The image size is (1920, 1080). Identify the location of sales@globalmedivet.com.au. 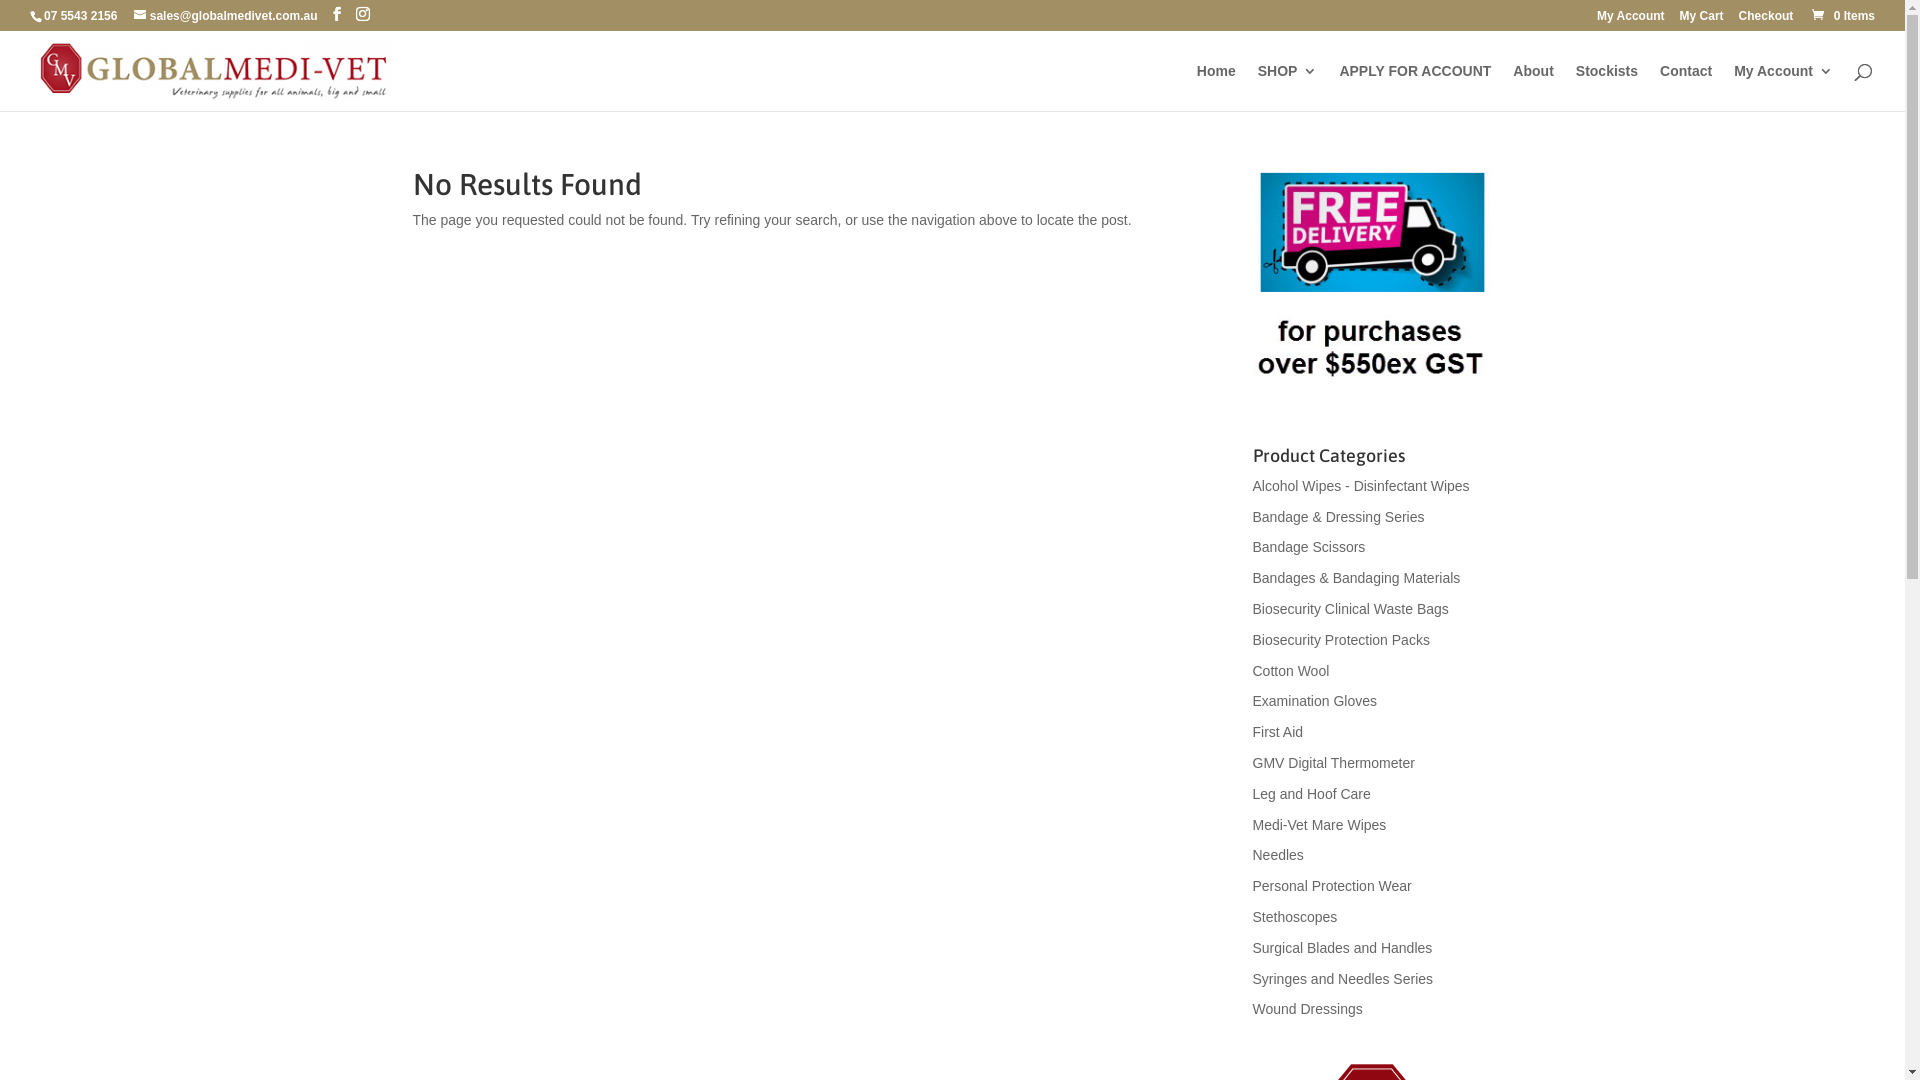
(226, 16).